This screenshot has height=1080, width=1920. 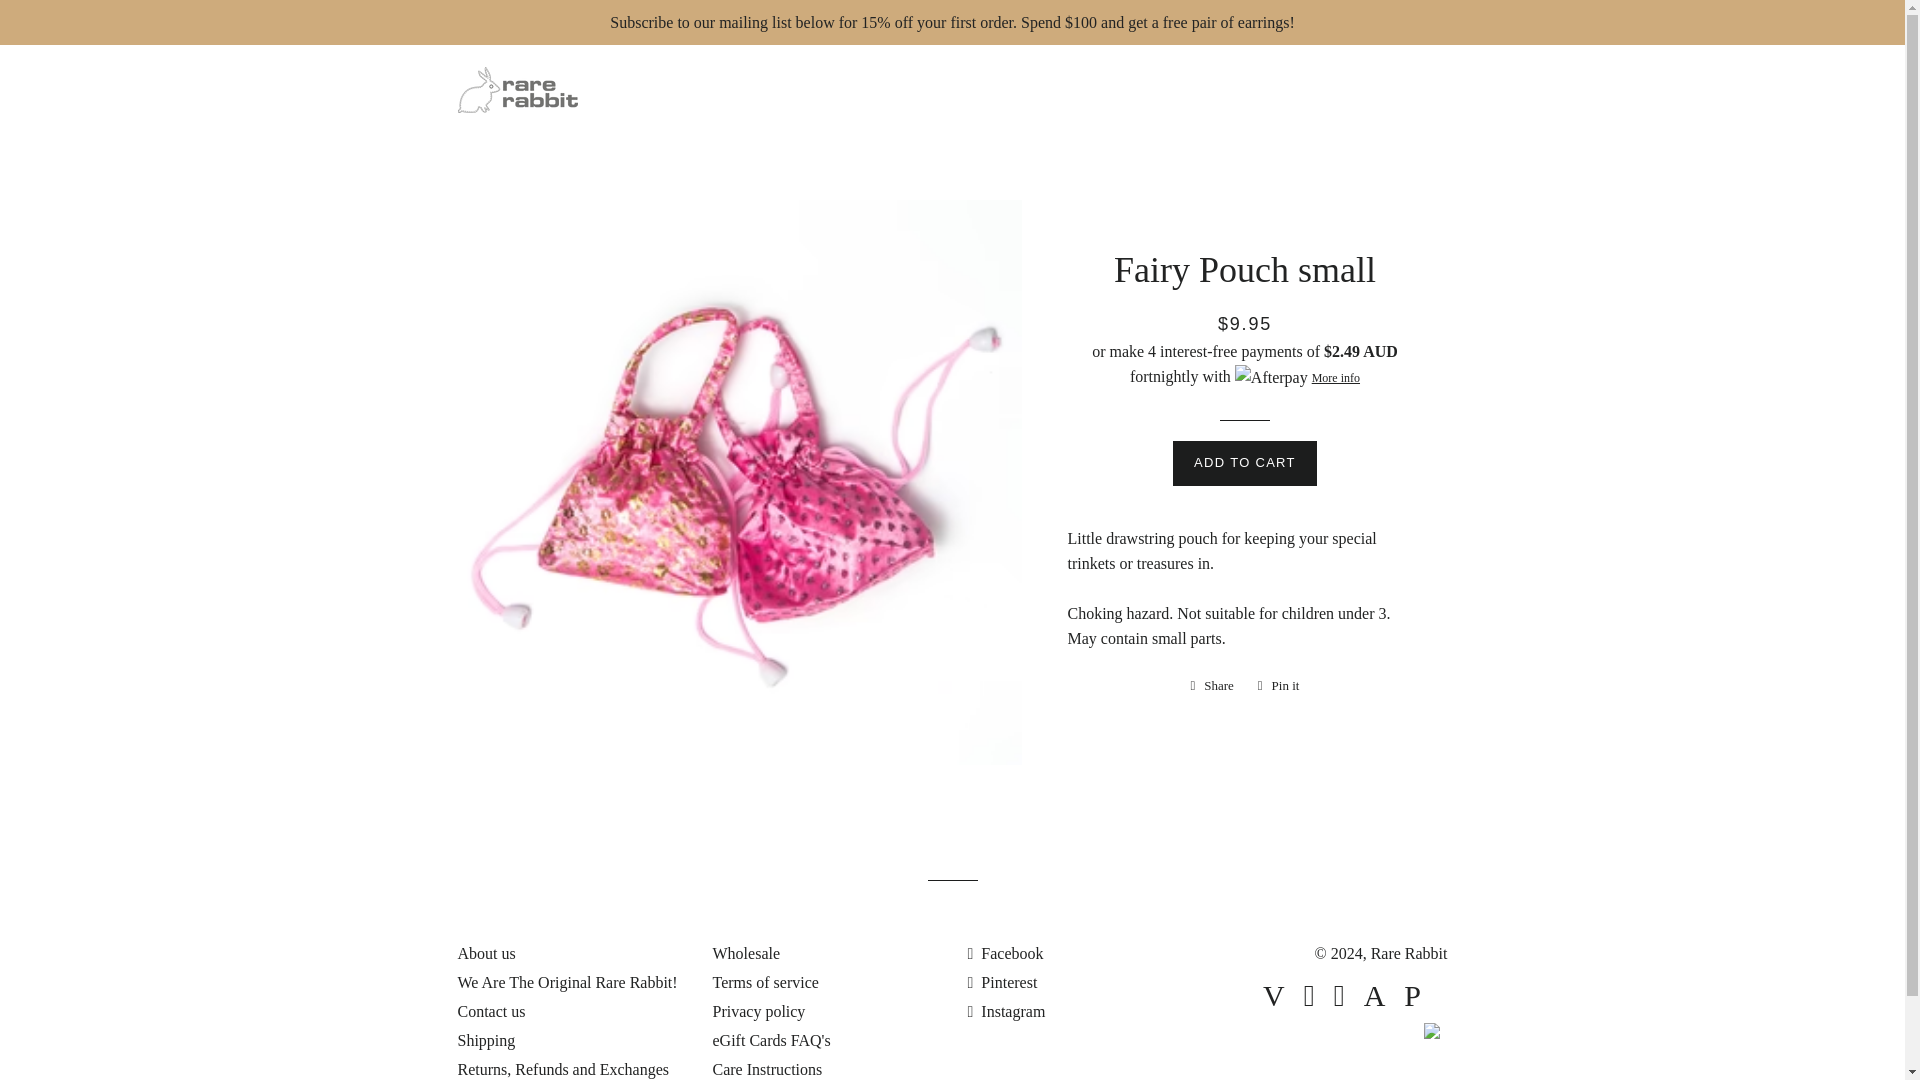 I want to click on Rare Rabbit on Pinterest, so click(x=1002, y=982).